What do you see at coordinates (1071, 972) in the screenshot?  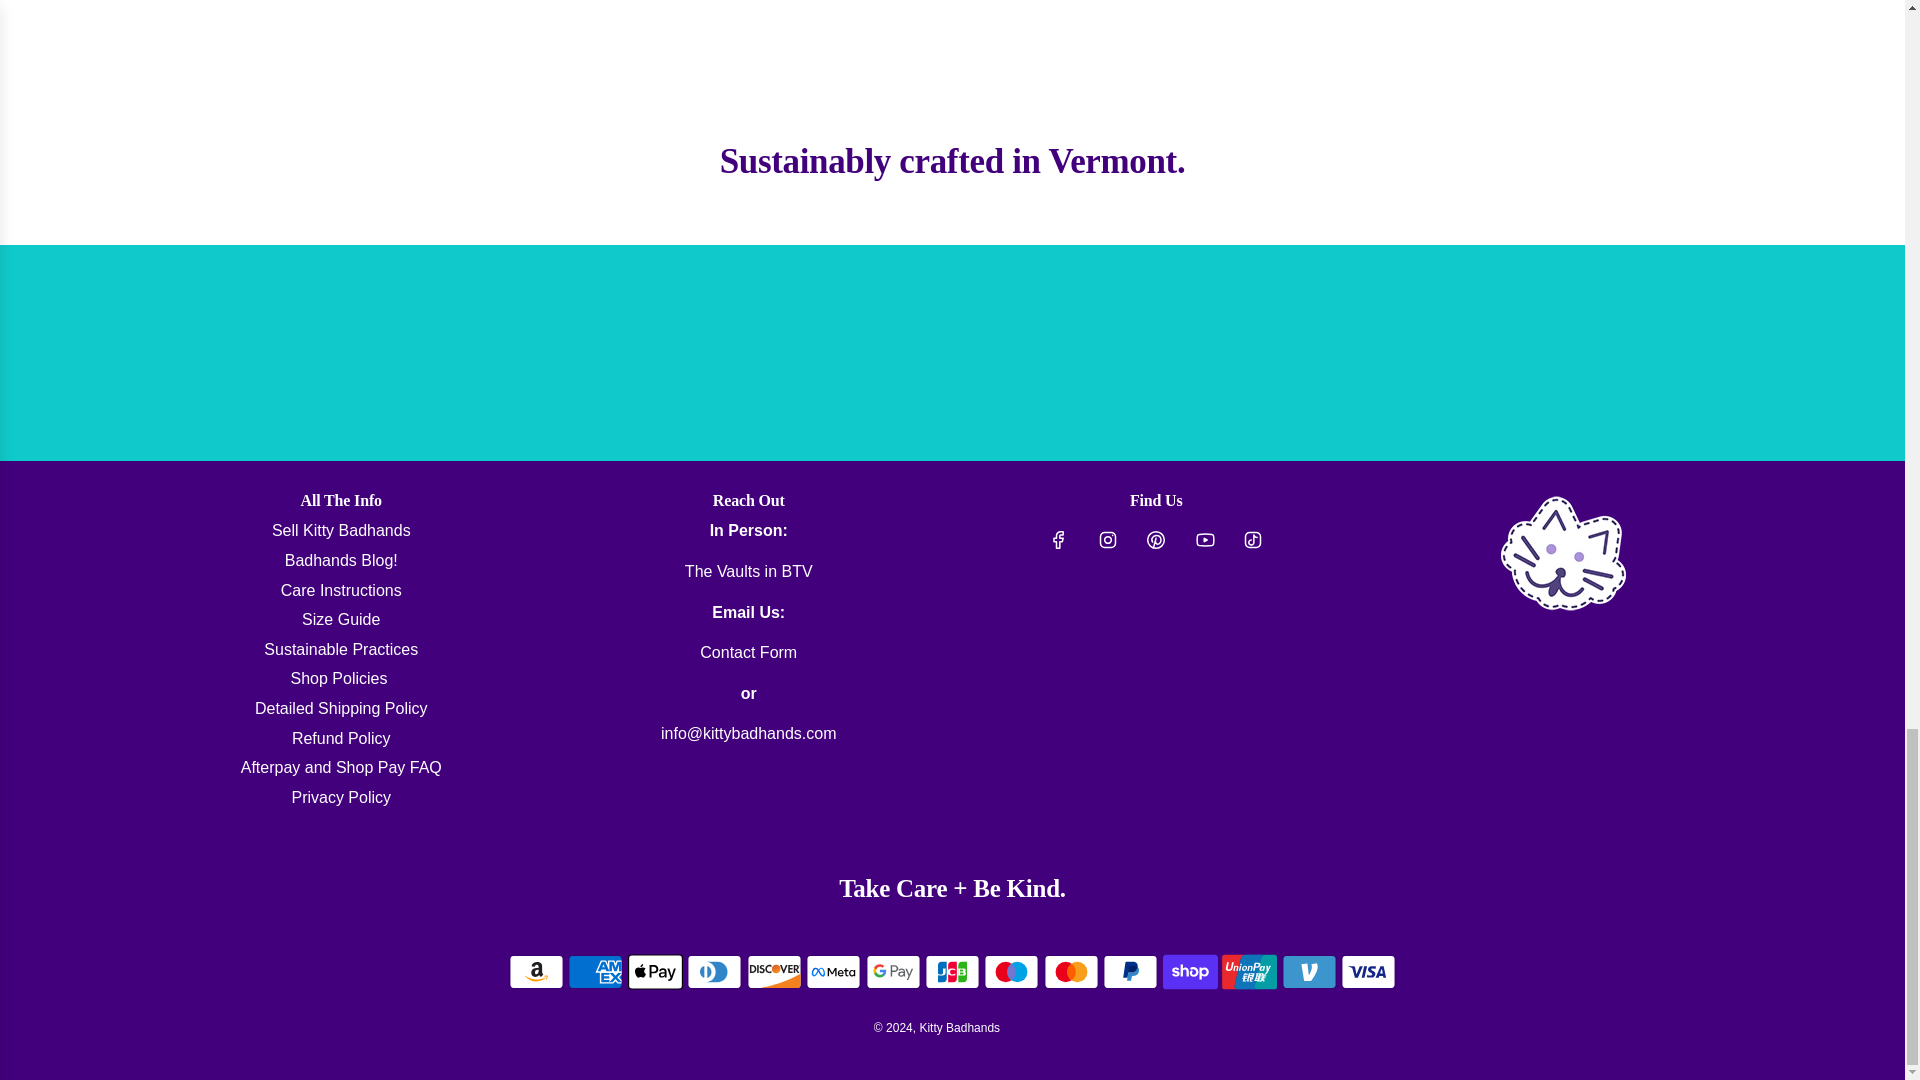 I see `Mastercard` at bounding box center [1071, 972].